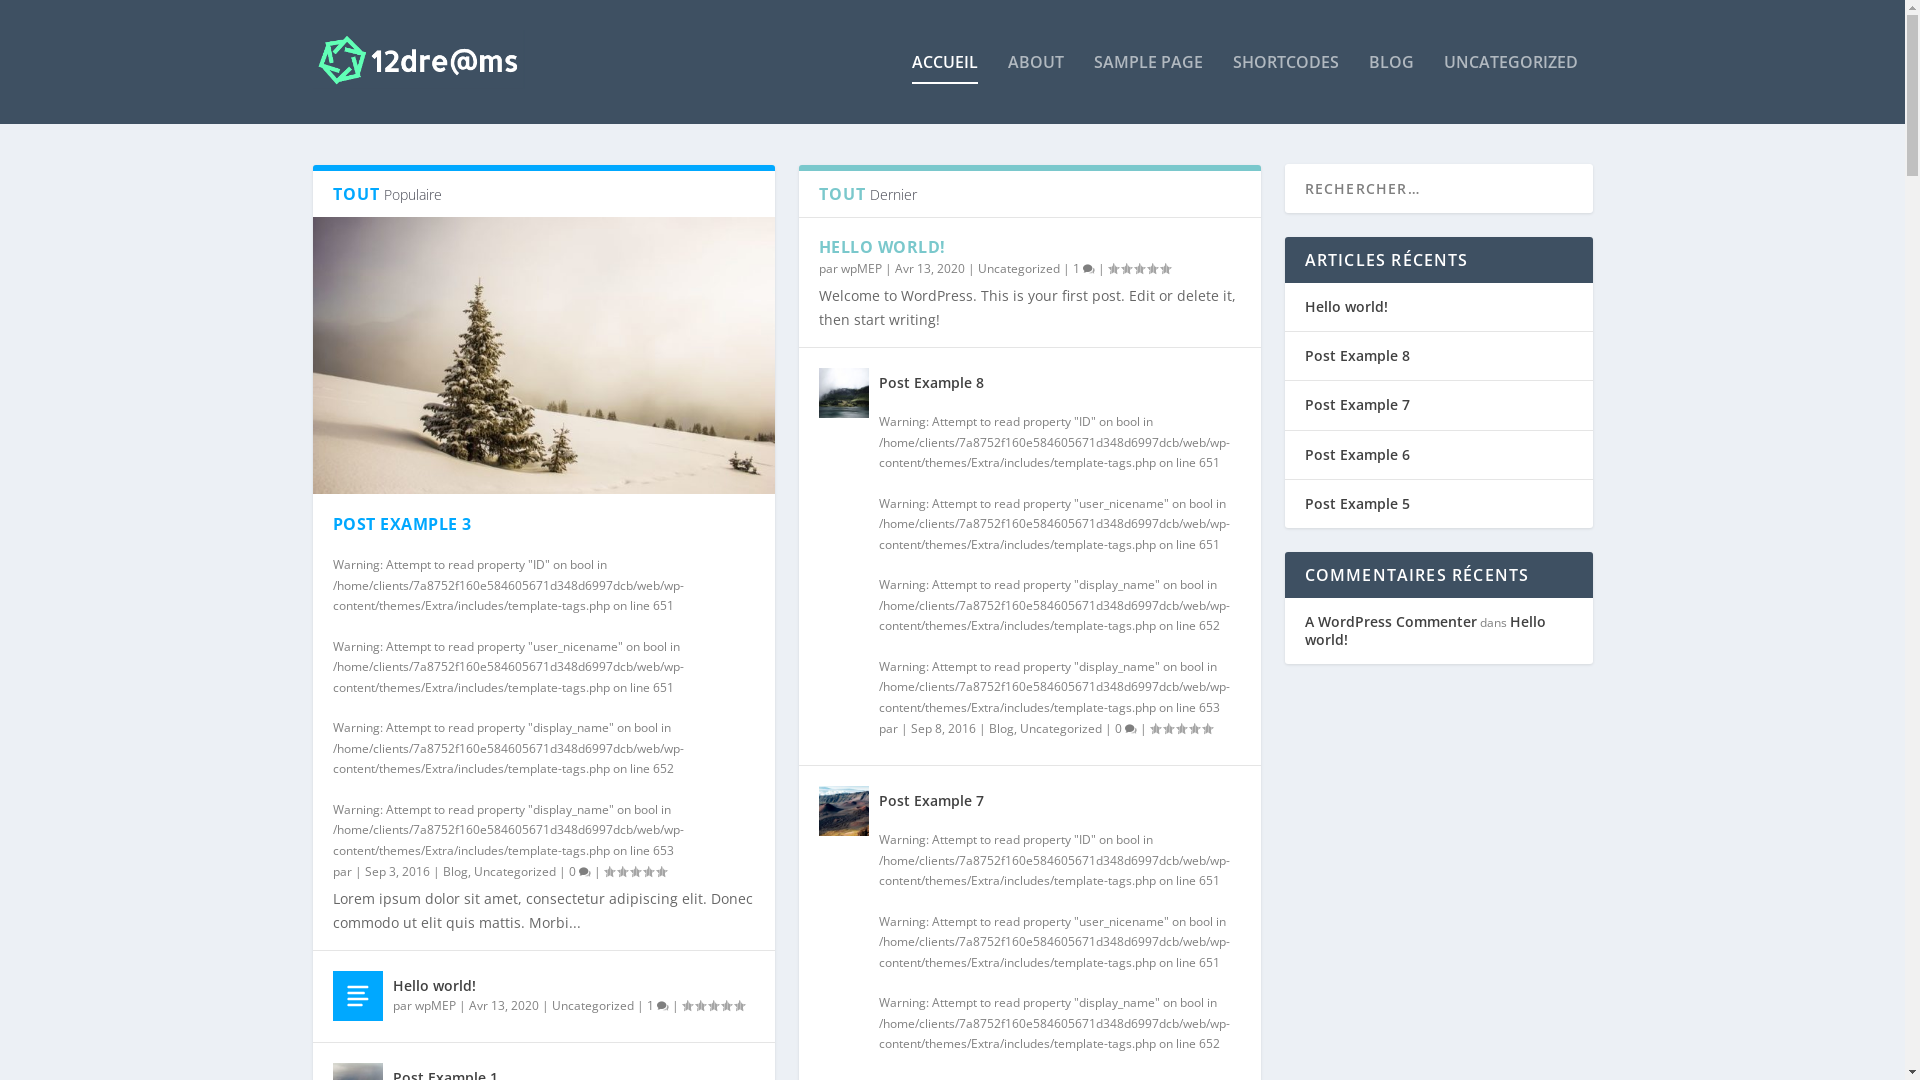  I want to click on Note:0.00, so click(635, 872).